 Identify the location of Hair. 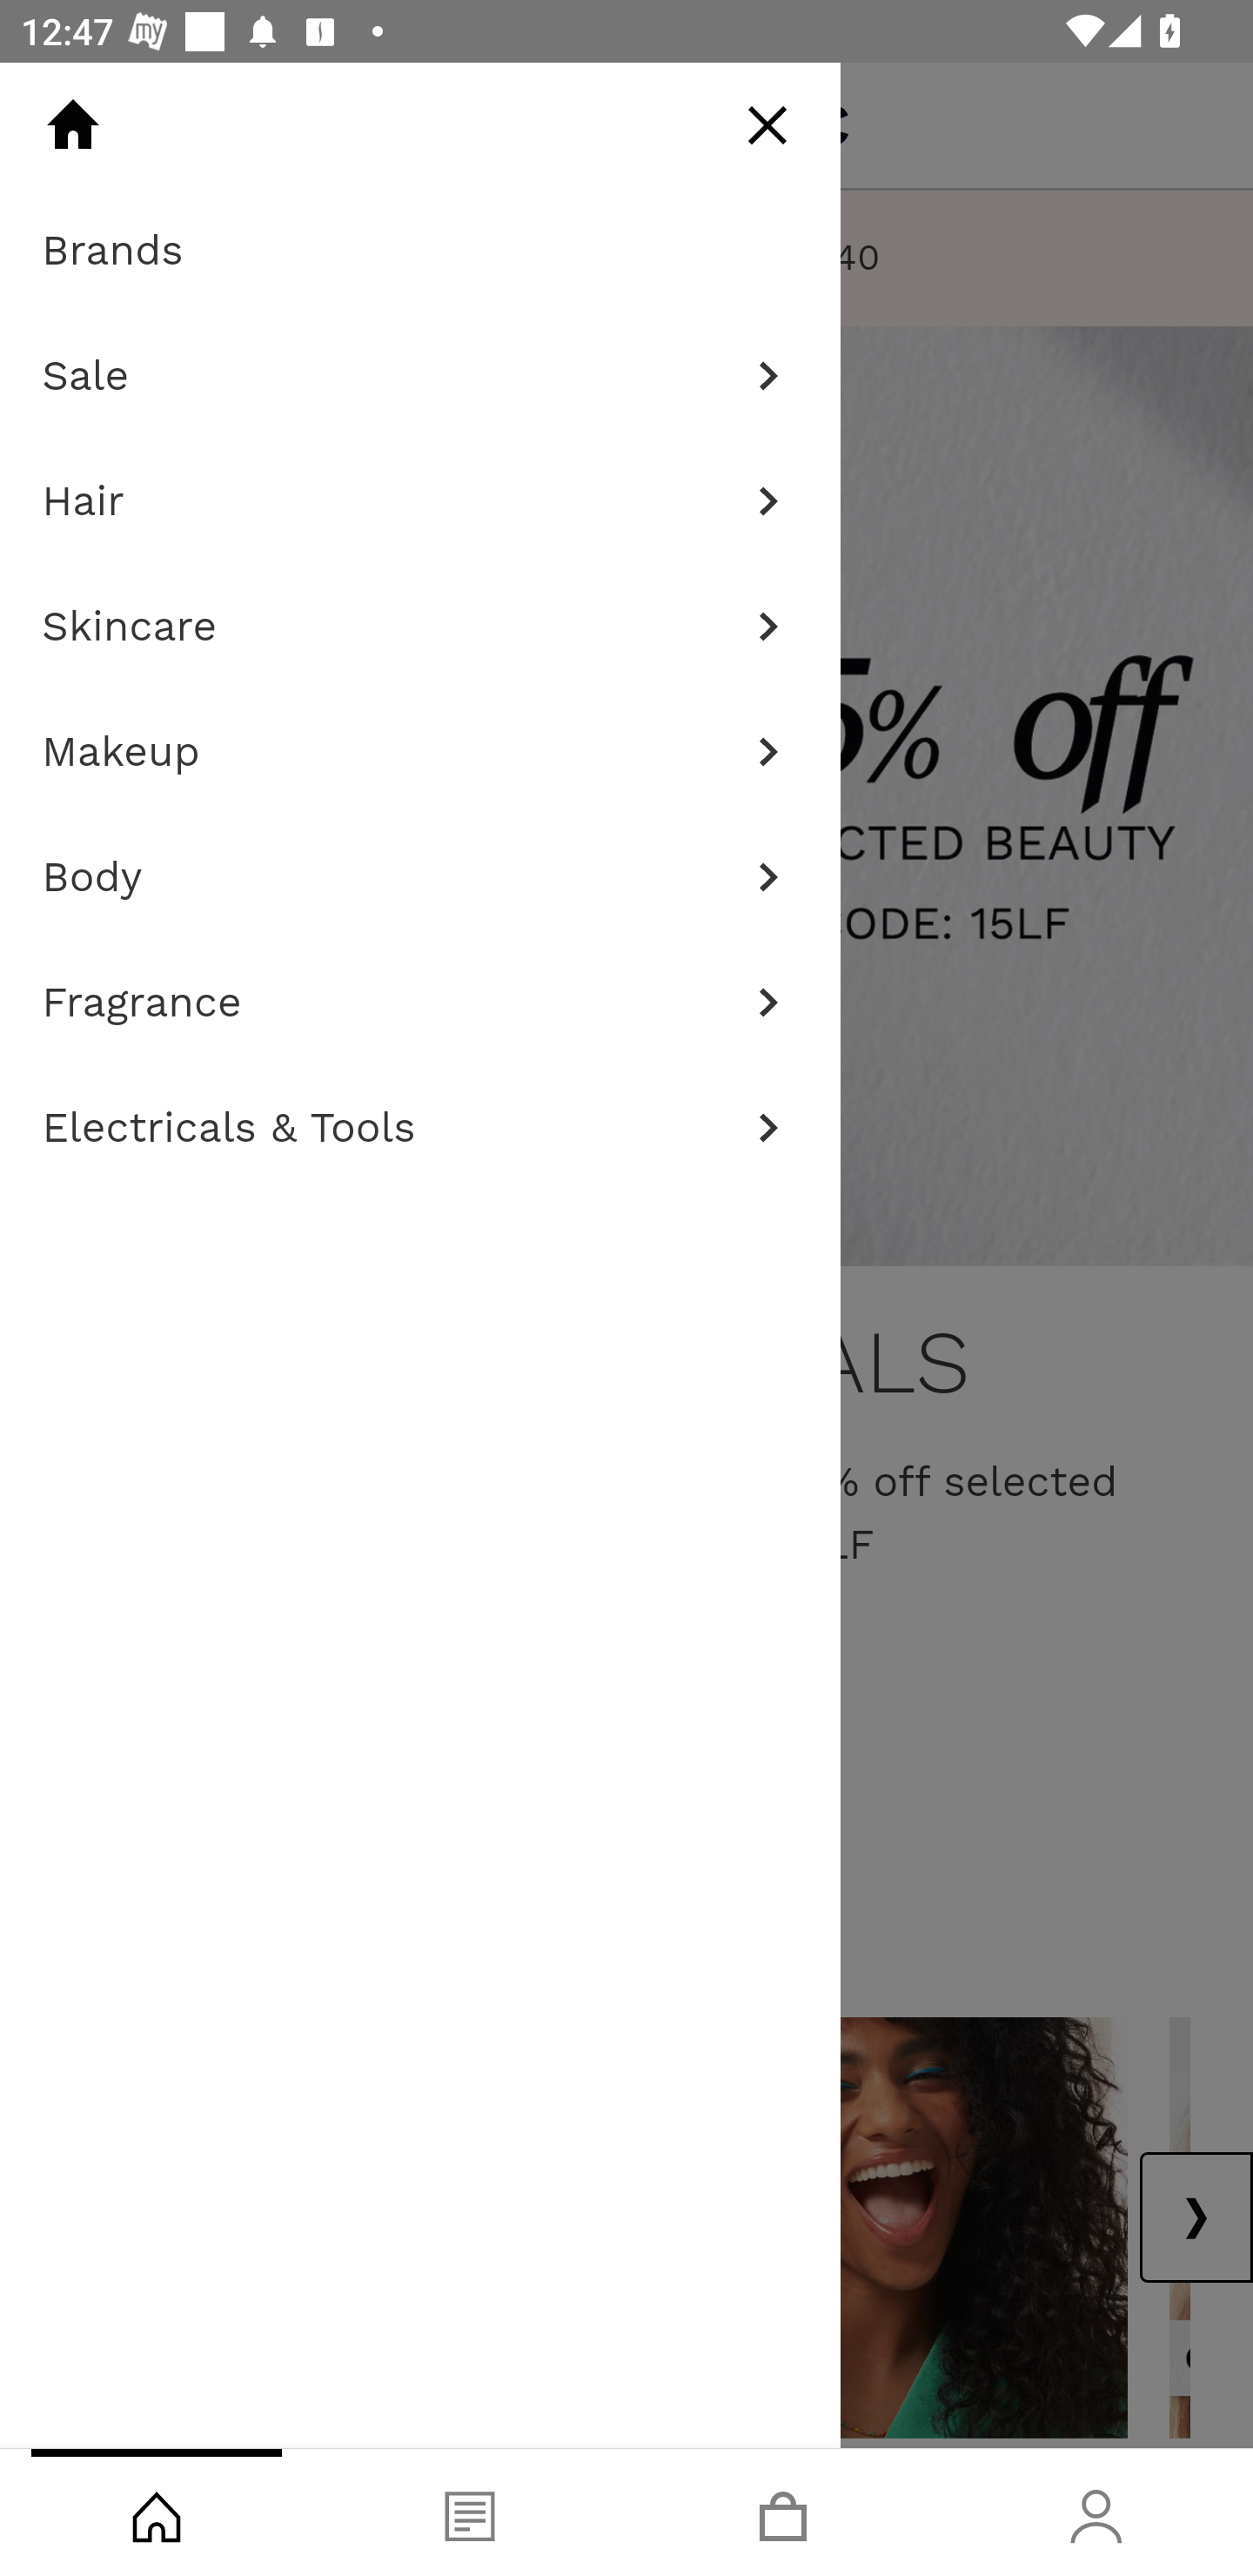
(420, 501).